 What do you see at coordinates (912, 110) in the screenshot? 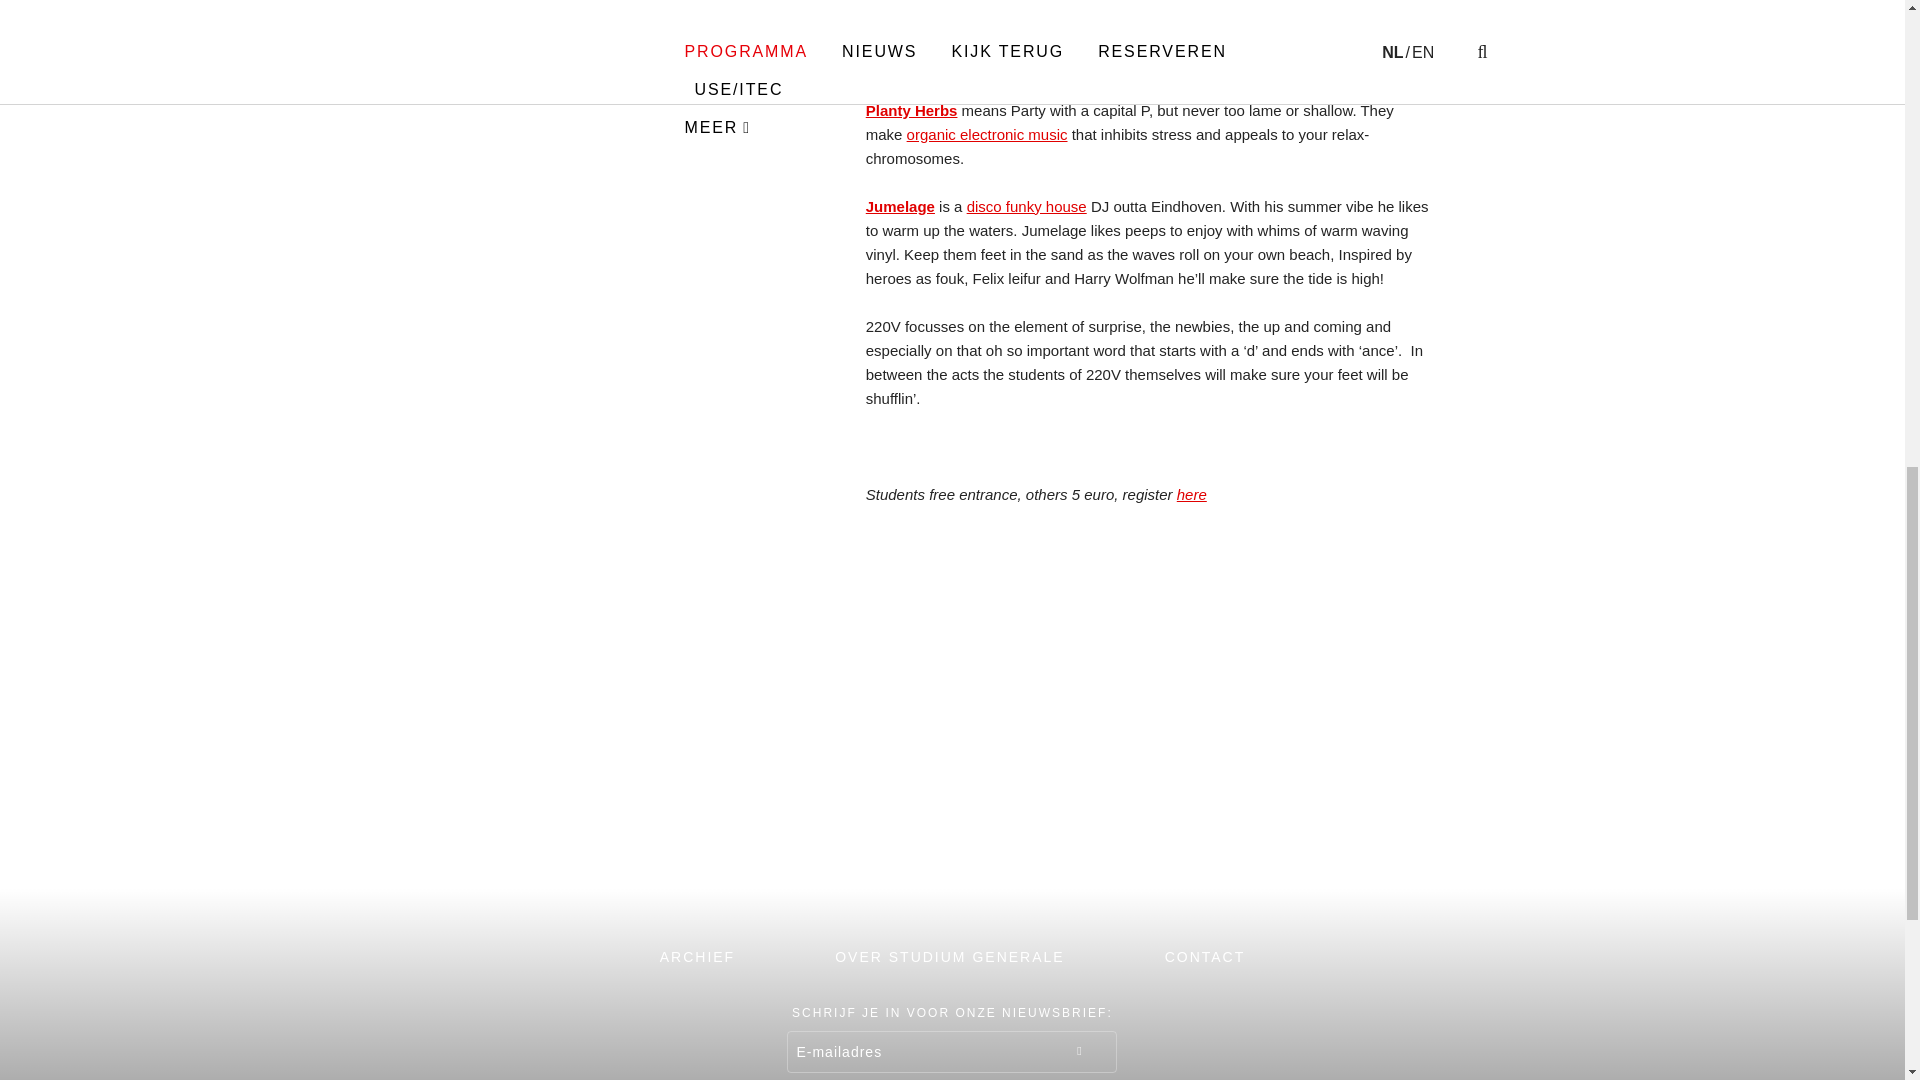
I see `Planty Herbs` at bounding box center [912, 110].